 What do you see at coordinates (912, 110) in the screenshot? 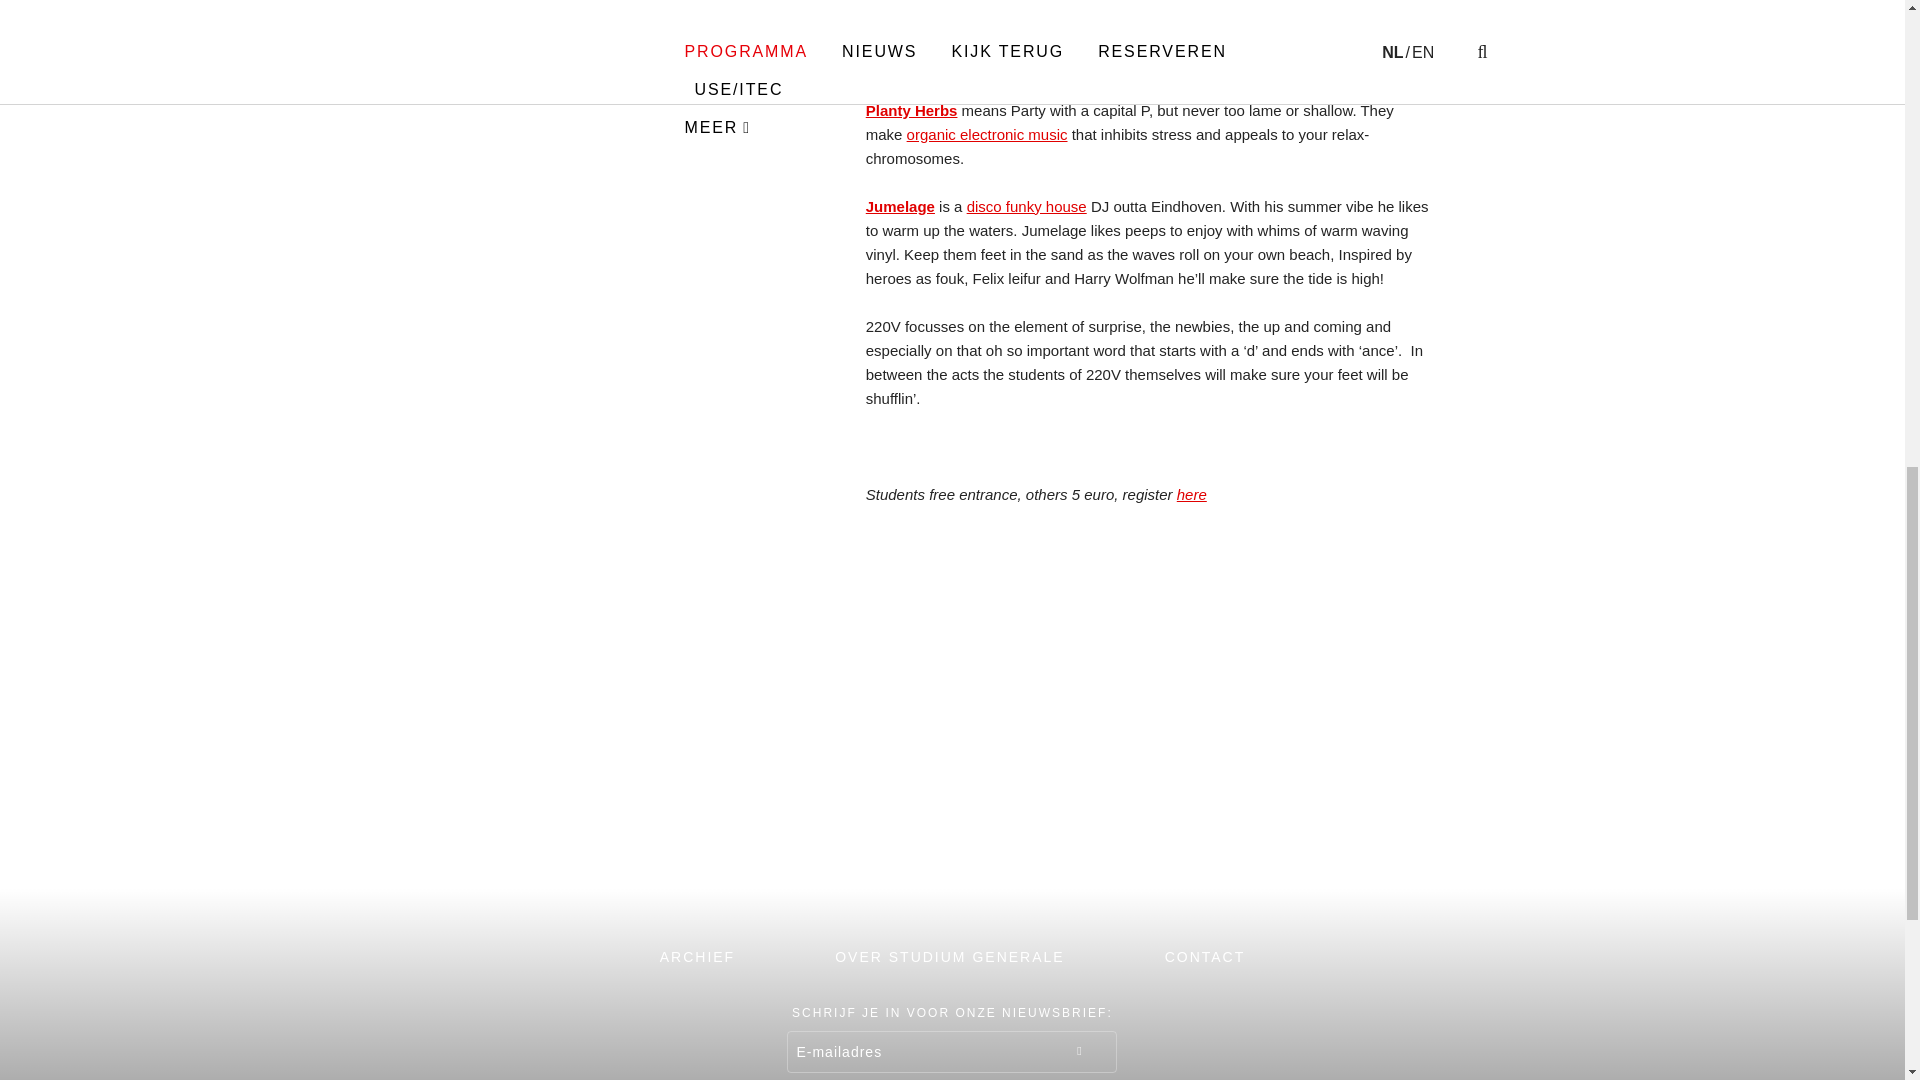
I see `Planty Herbs` at bounding box center [912, 110].